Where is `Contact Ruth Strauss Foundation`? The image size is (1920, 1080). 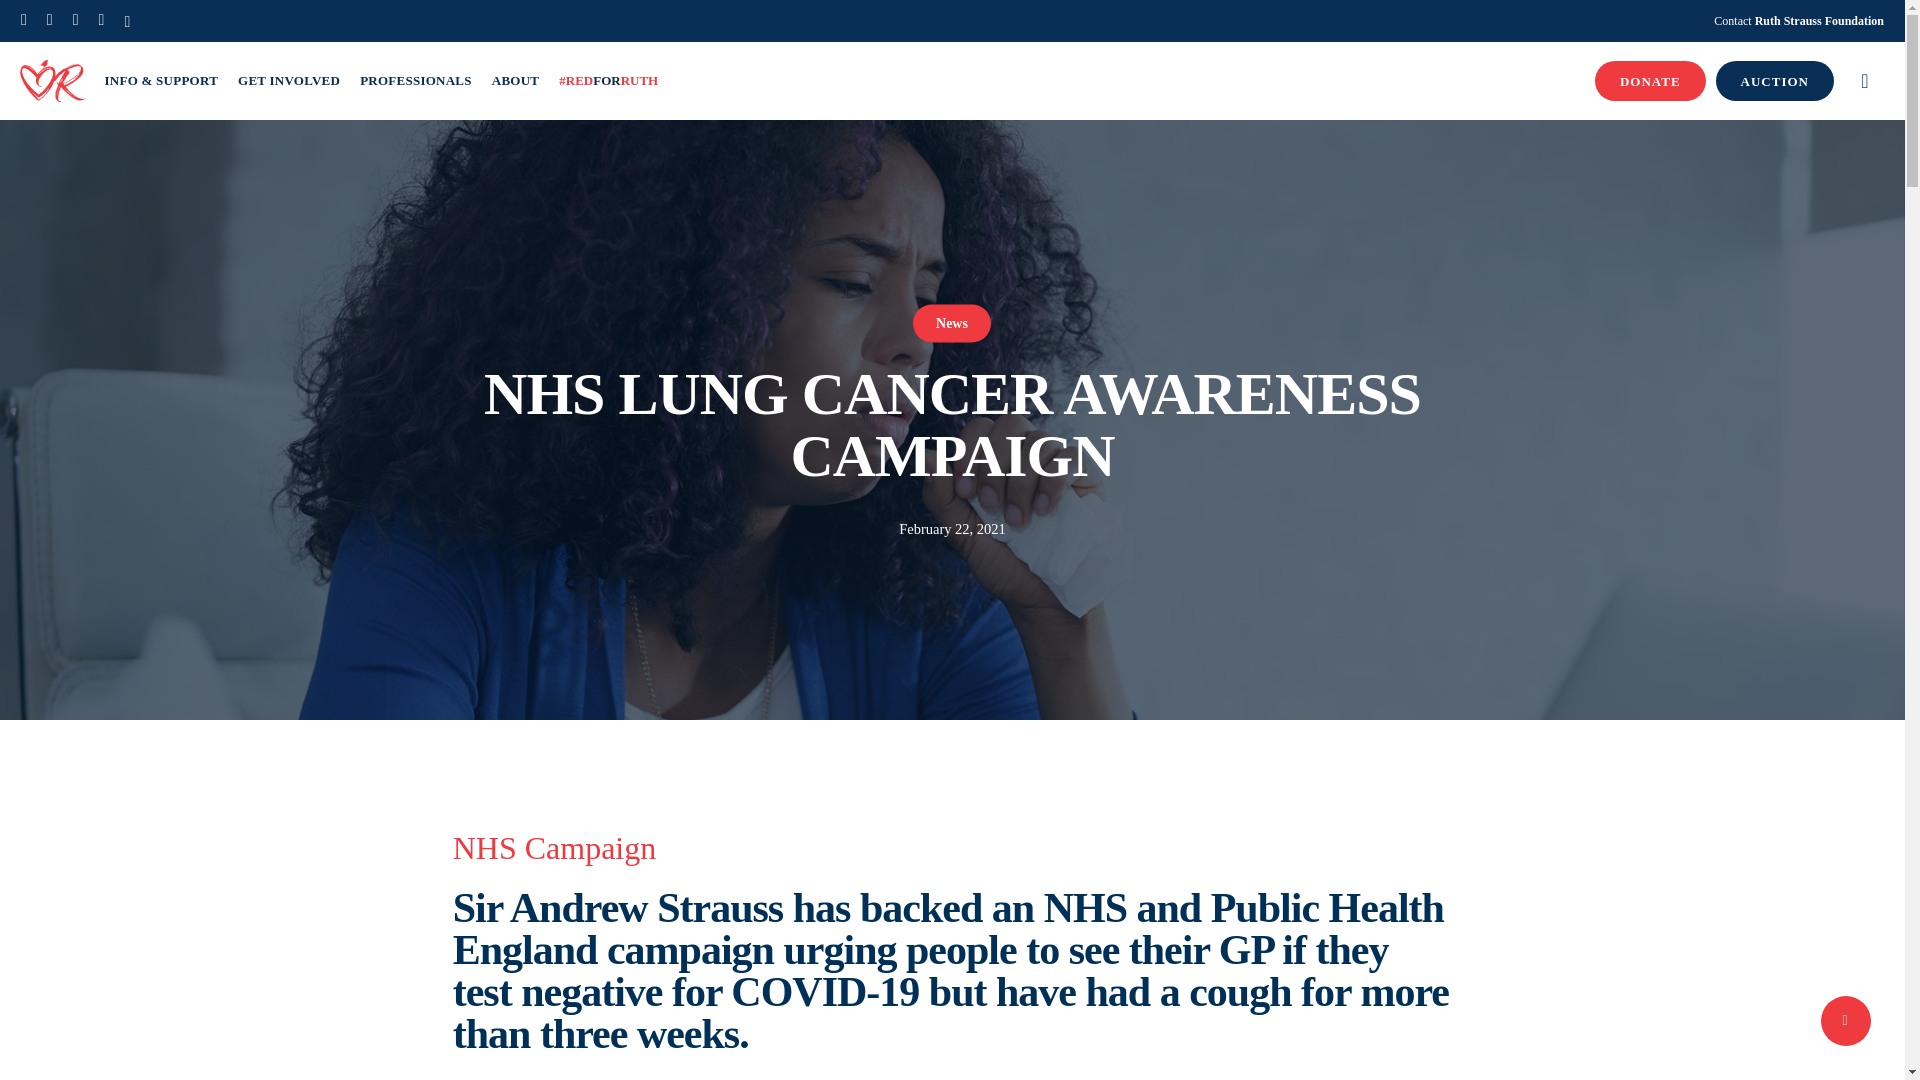 Contact Ruth Strauss Foundation is located at coordinates (1798, 20).